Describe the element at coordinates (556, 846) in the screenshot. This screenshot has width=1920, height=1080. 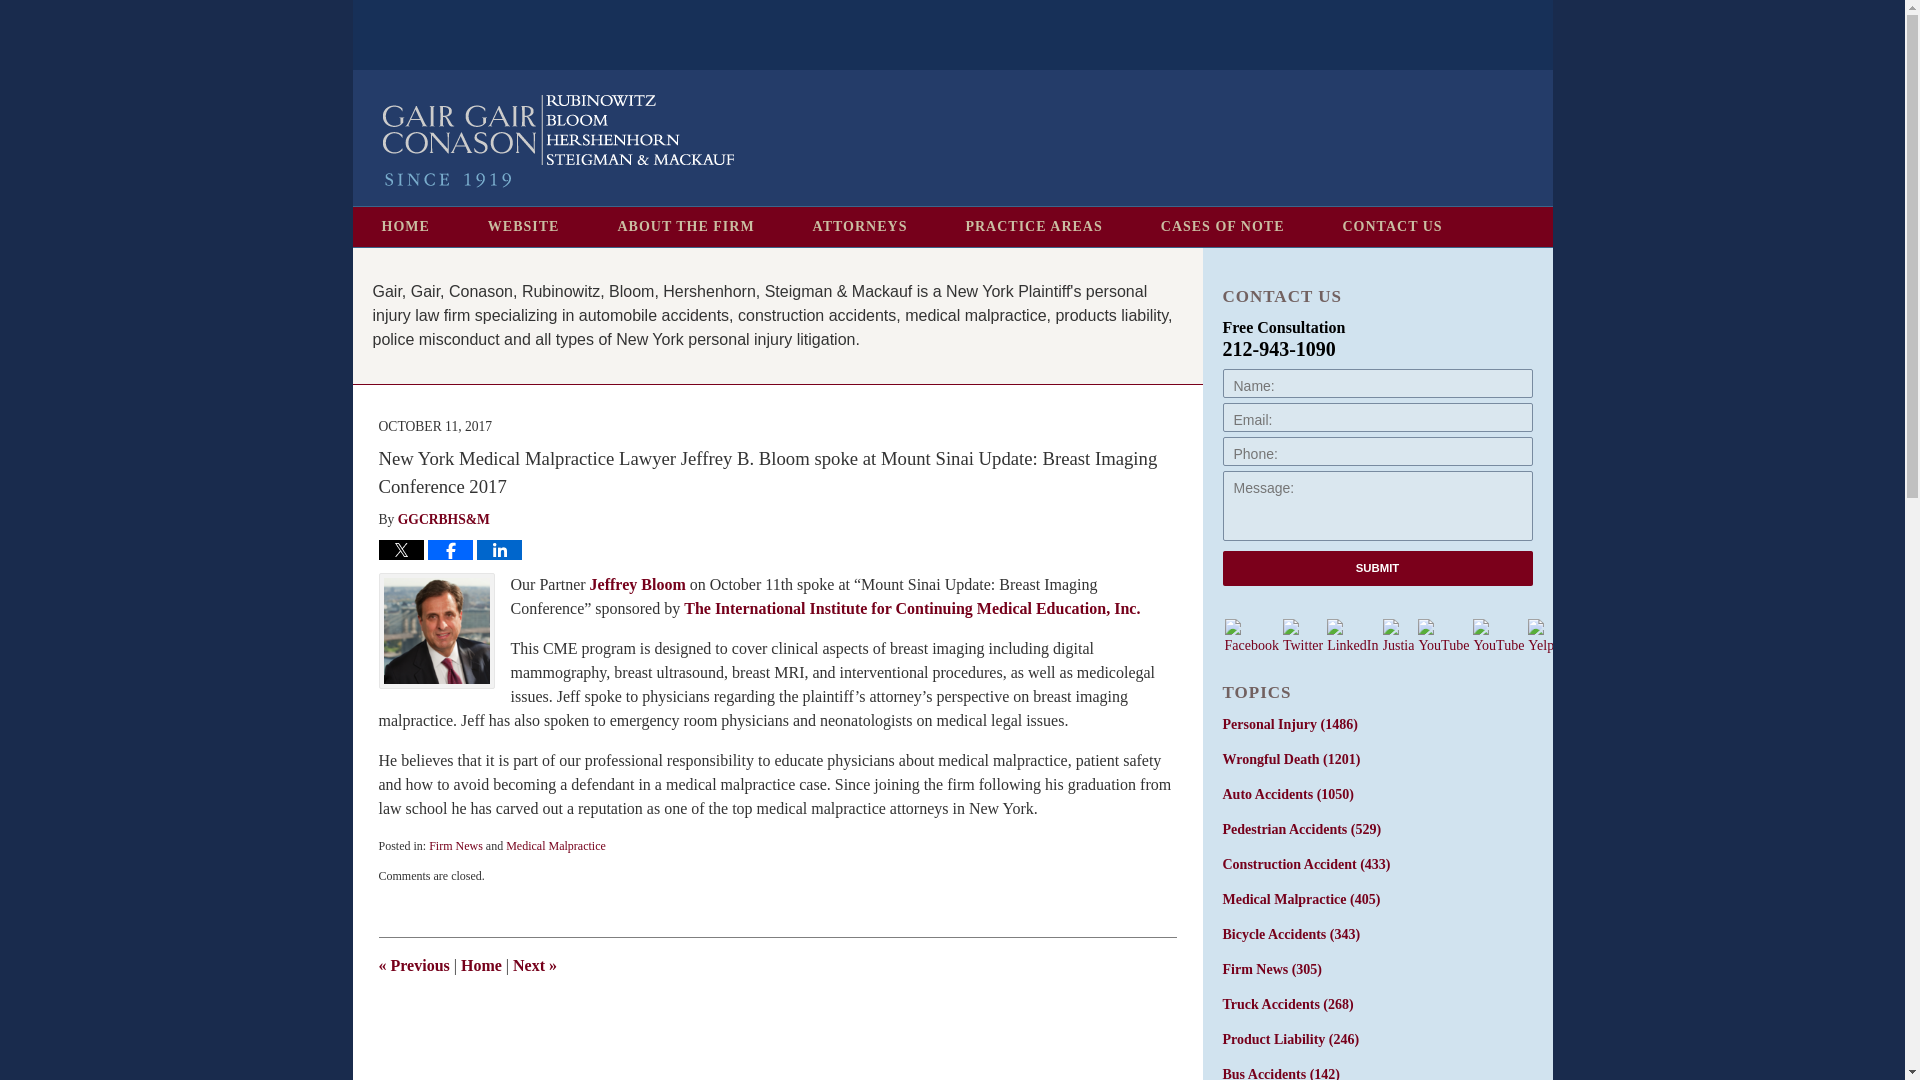
I see `View all posts in Medical Malpractice` at that location.